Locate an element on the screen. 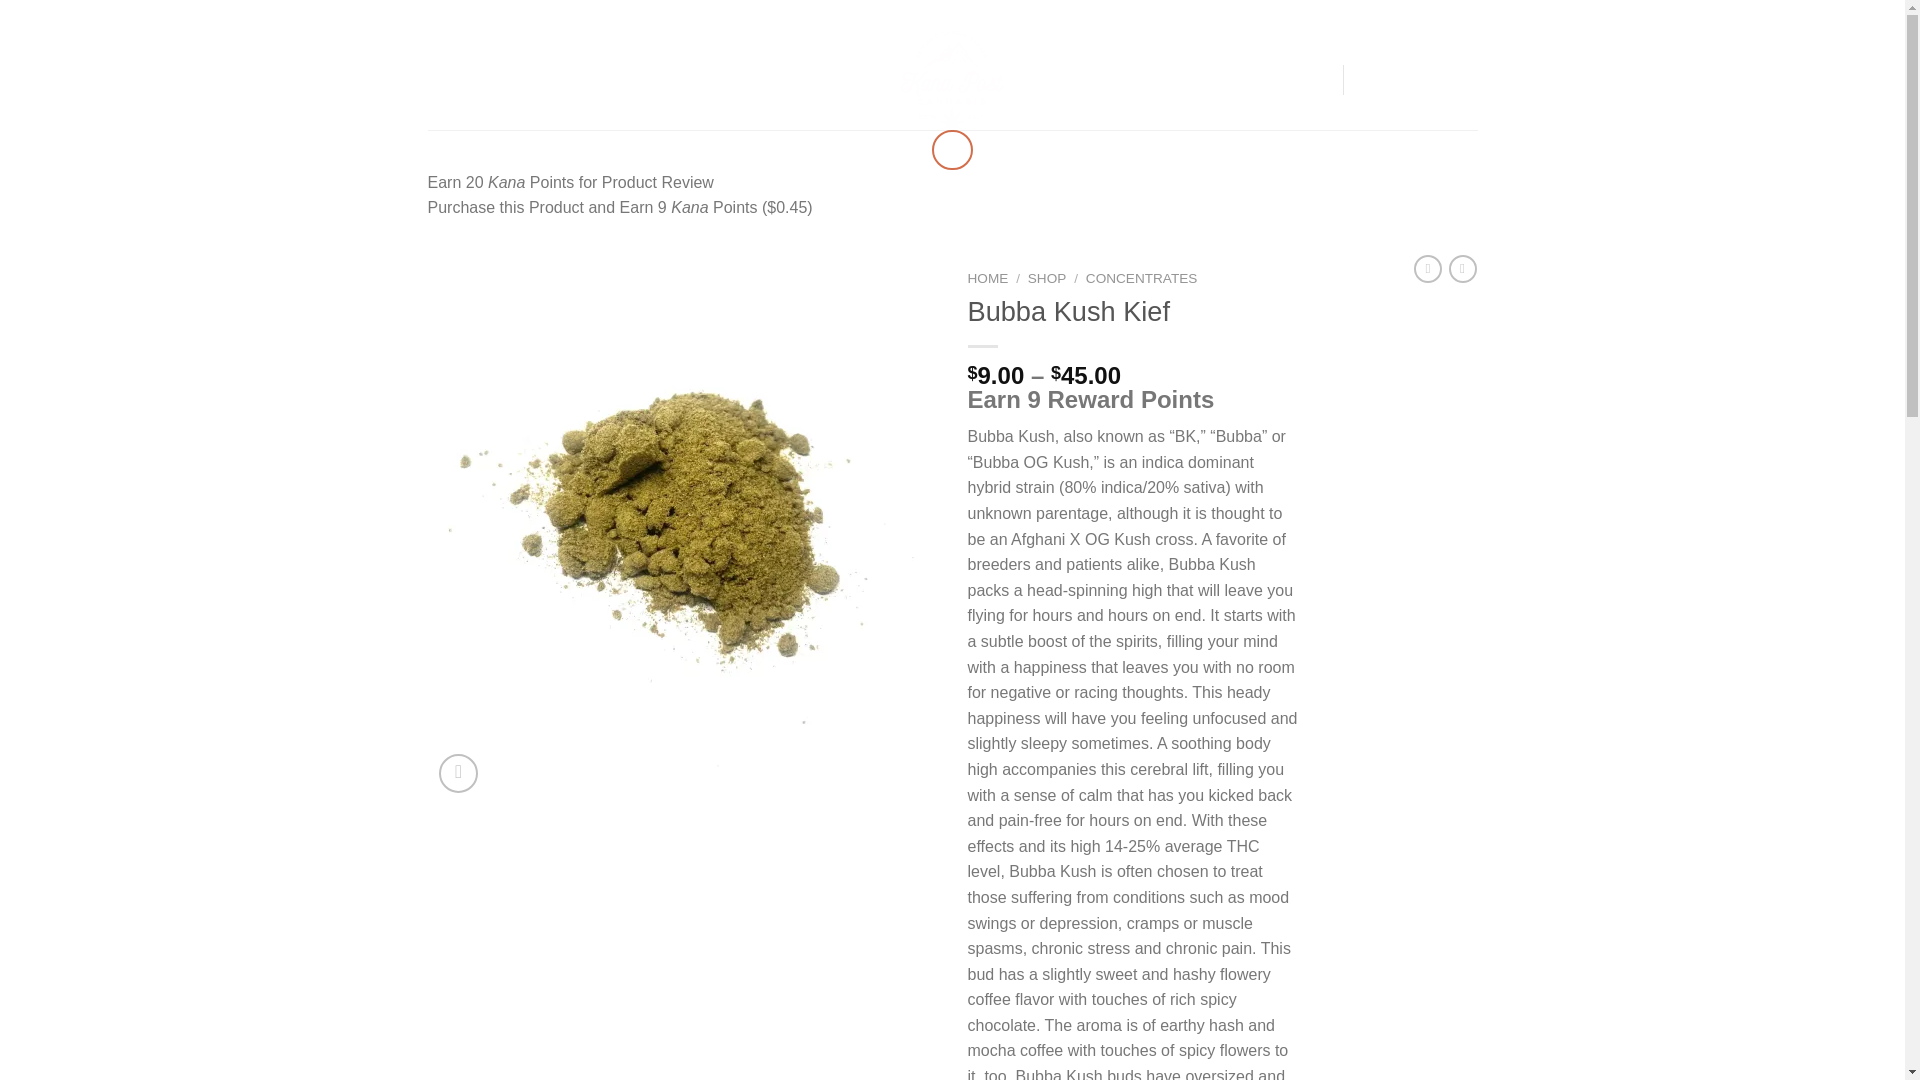  HOME is located at coordinates (476, 80).